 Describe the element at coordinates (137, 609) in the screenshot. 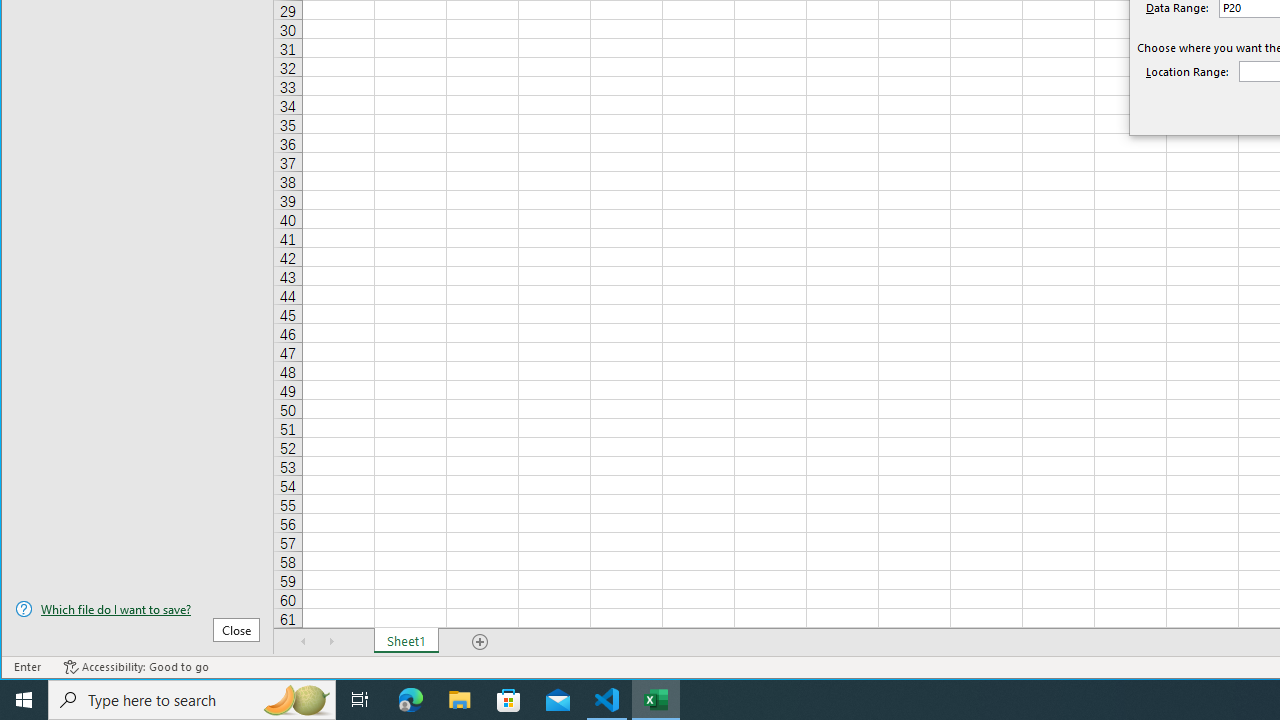

I see `Which file do I want to save?` at that location.